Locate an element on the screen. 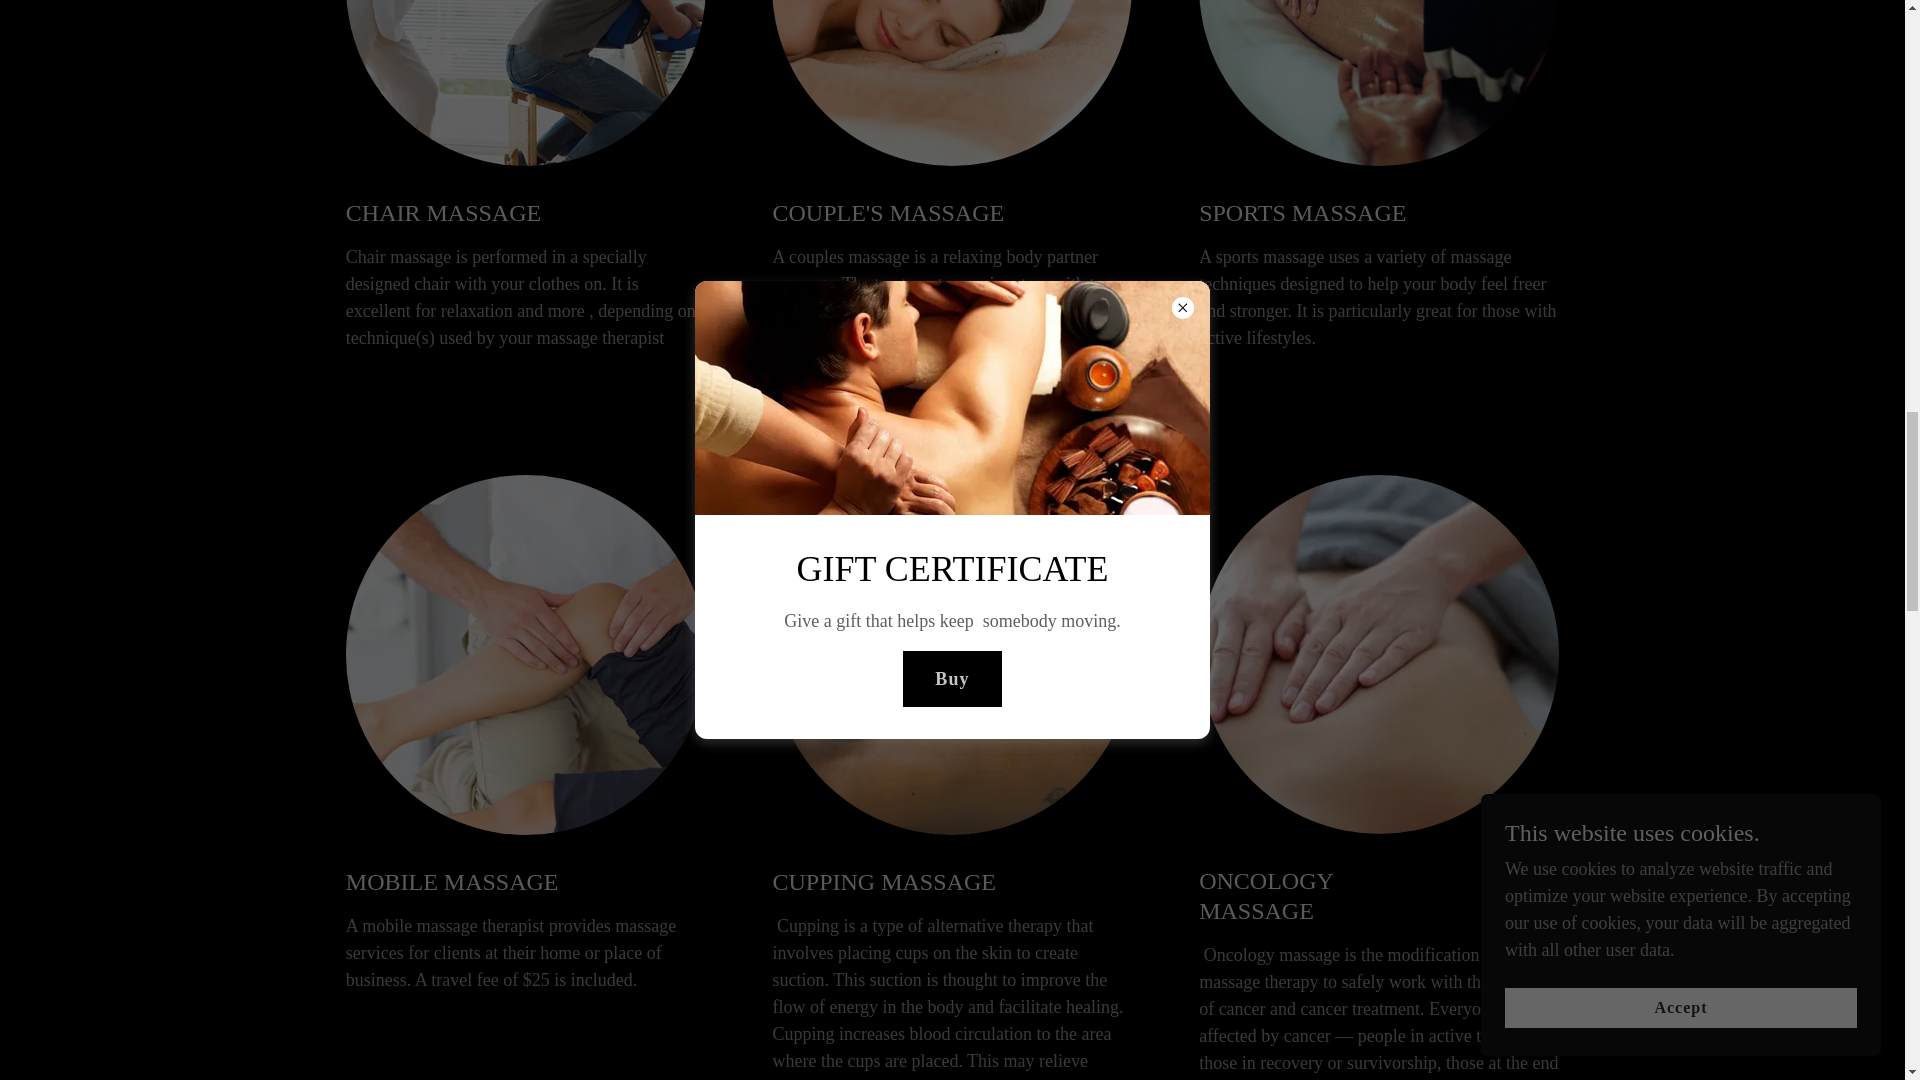  CUPPING MASSAGE is located at coordinates (897, 882).